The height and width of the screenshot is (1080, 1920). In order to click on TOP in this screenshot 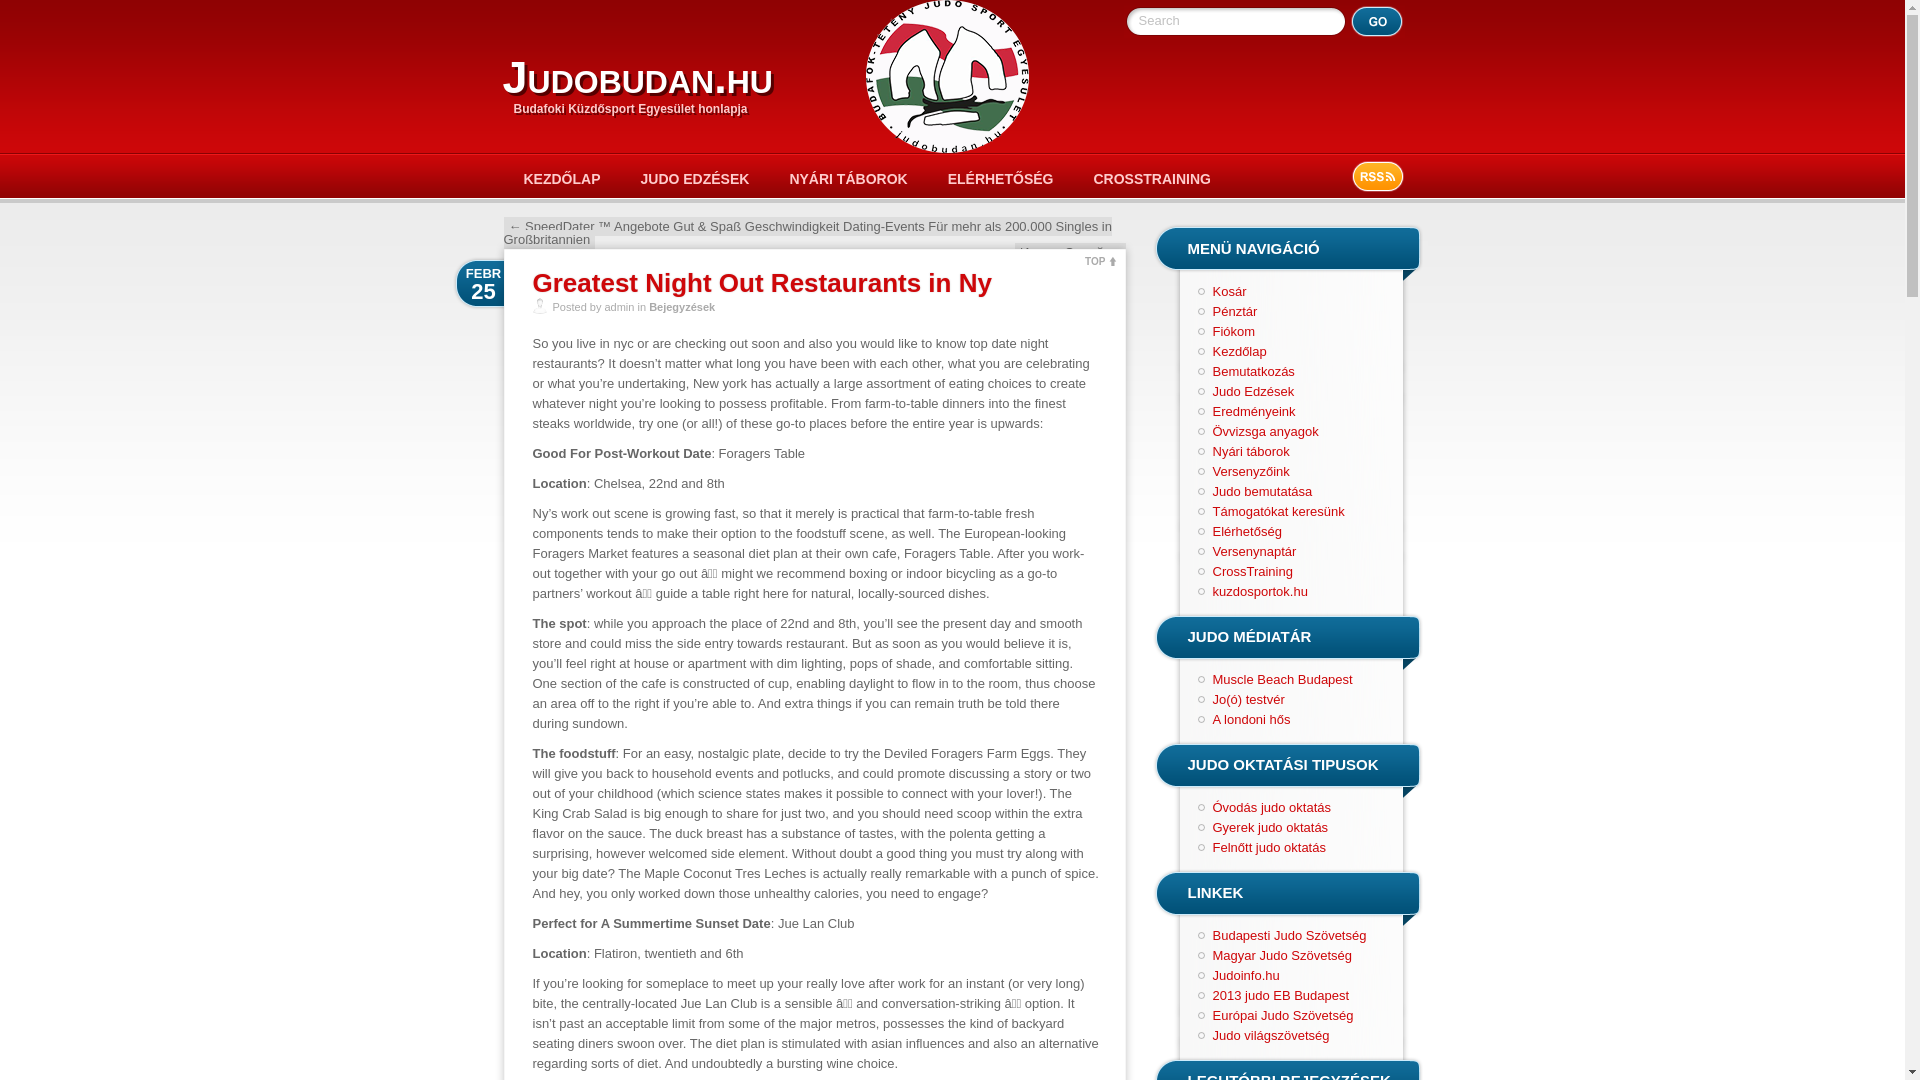, I will do `click(1100, 259)`.